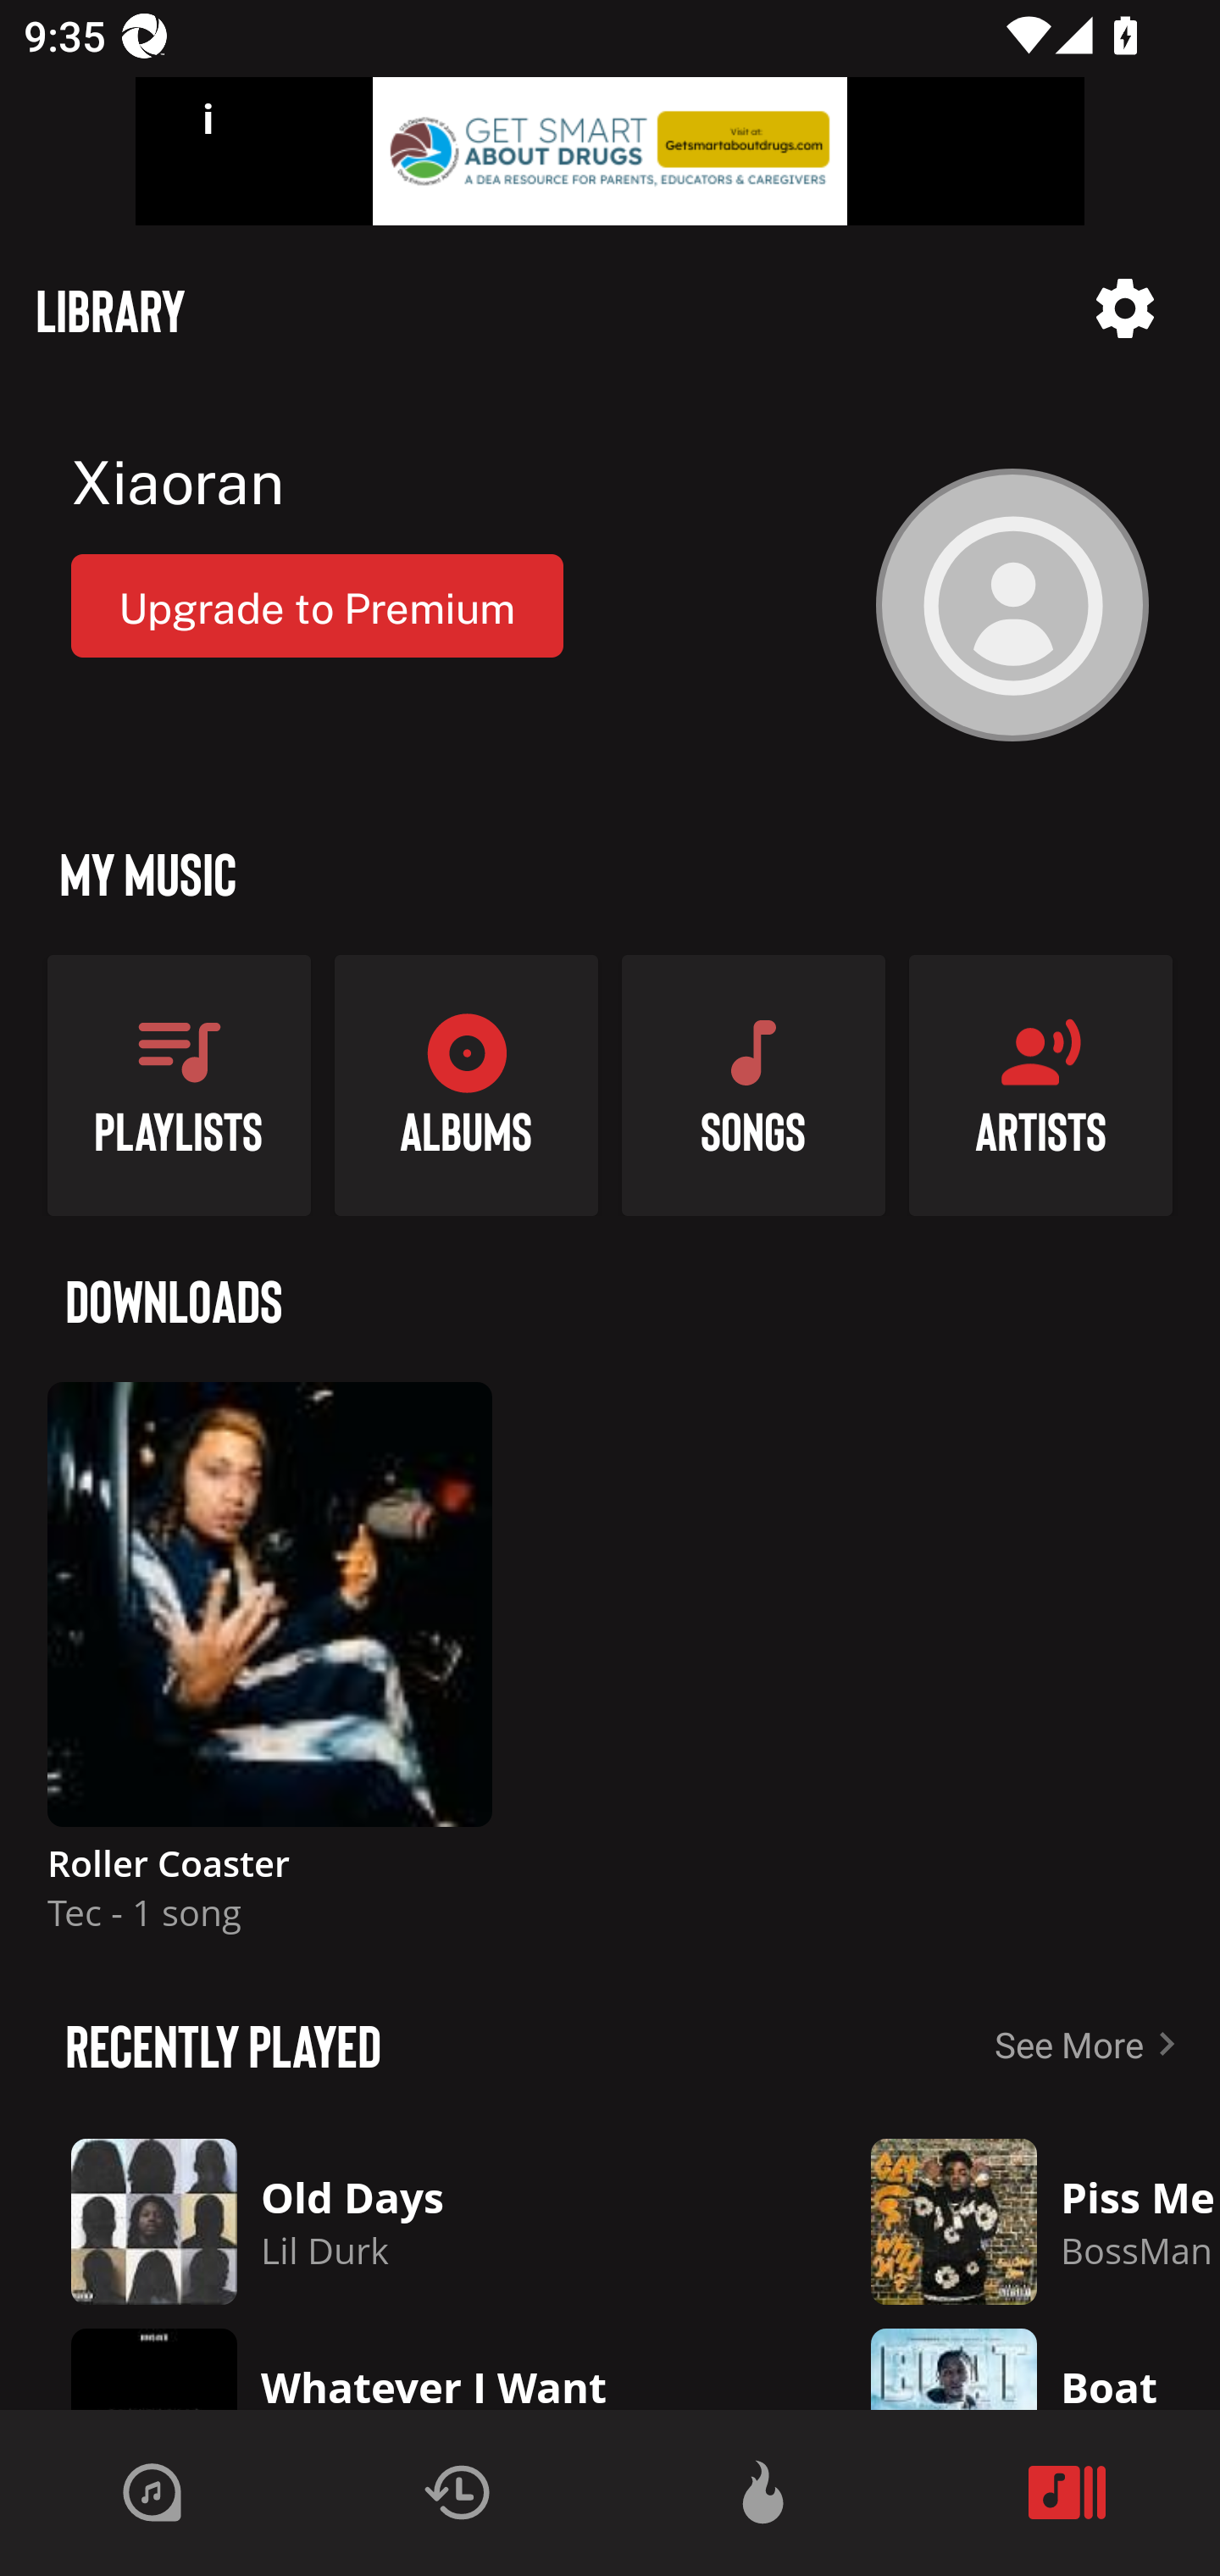 The height and width of the screenshot is (2576, 1220). What do you see at coordinates (1022, 2222) in the screenshot?
I see `Description Piss Me Off BossMan Dlow` at bounding box center [1022, 2222].